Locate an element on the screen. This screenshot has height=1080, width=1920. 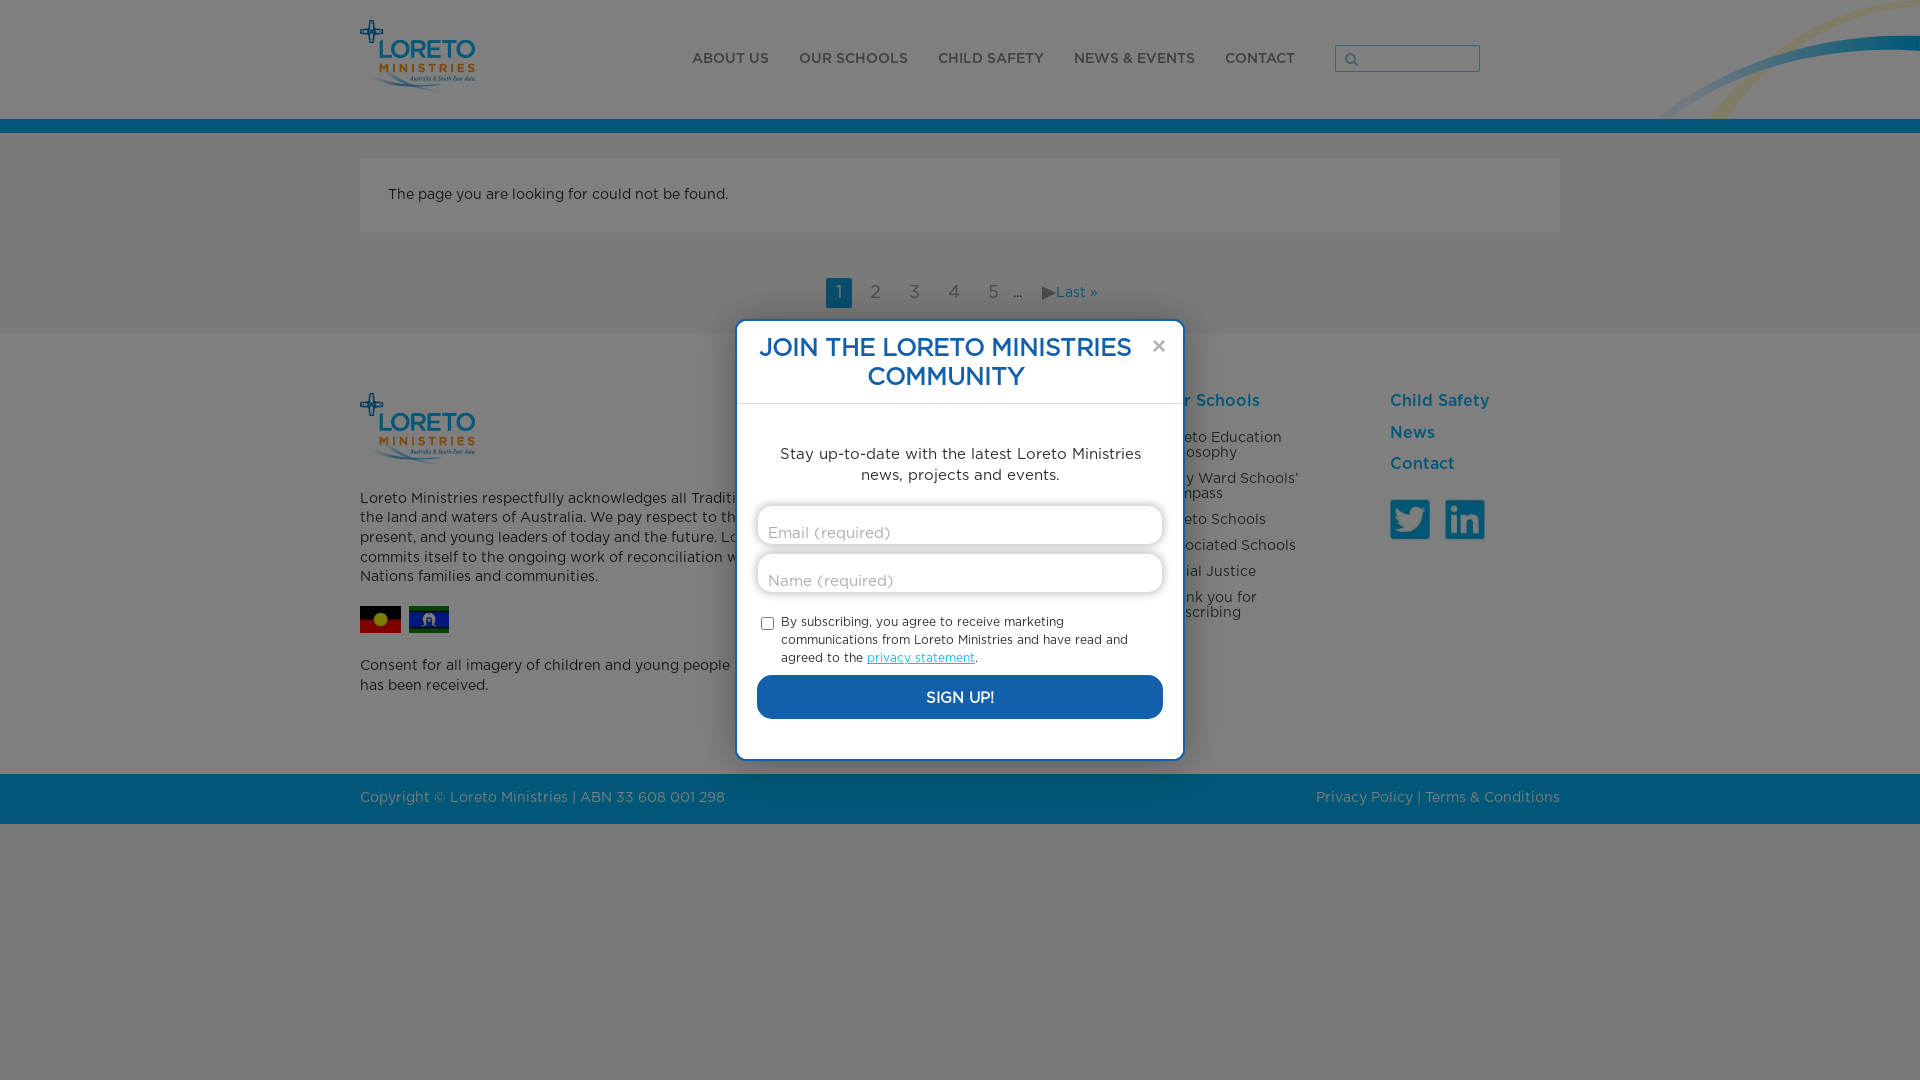
ABOUT US is located at coordinates (730, 59).